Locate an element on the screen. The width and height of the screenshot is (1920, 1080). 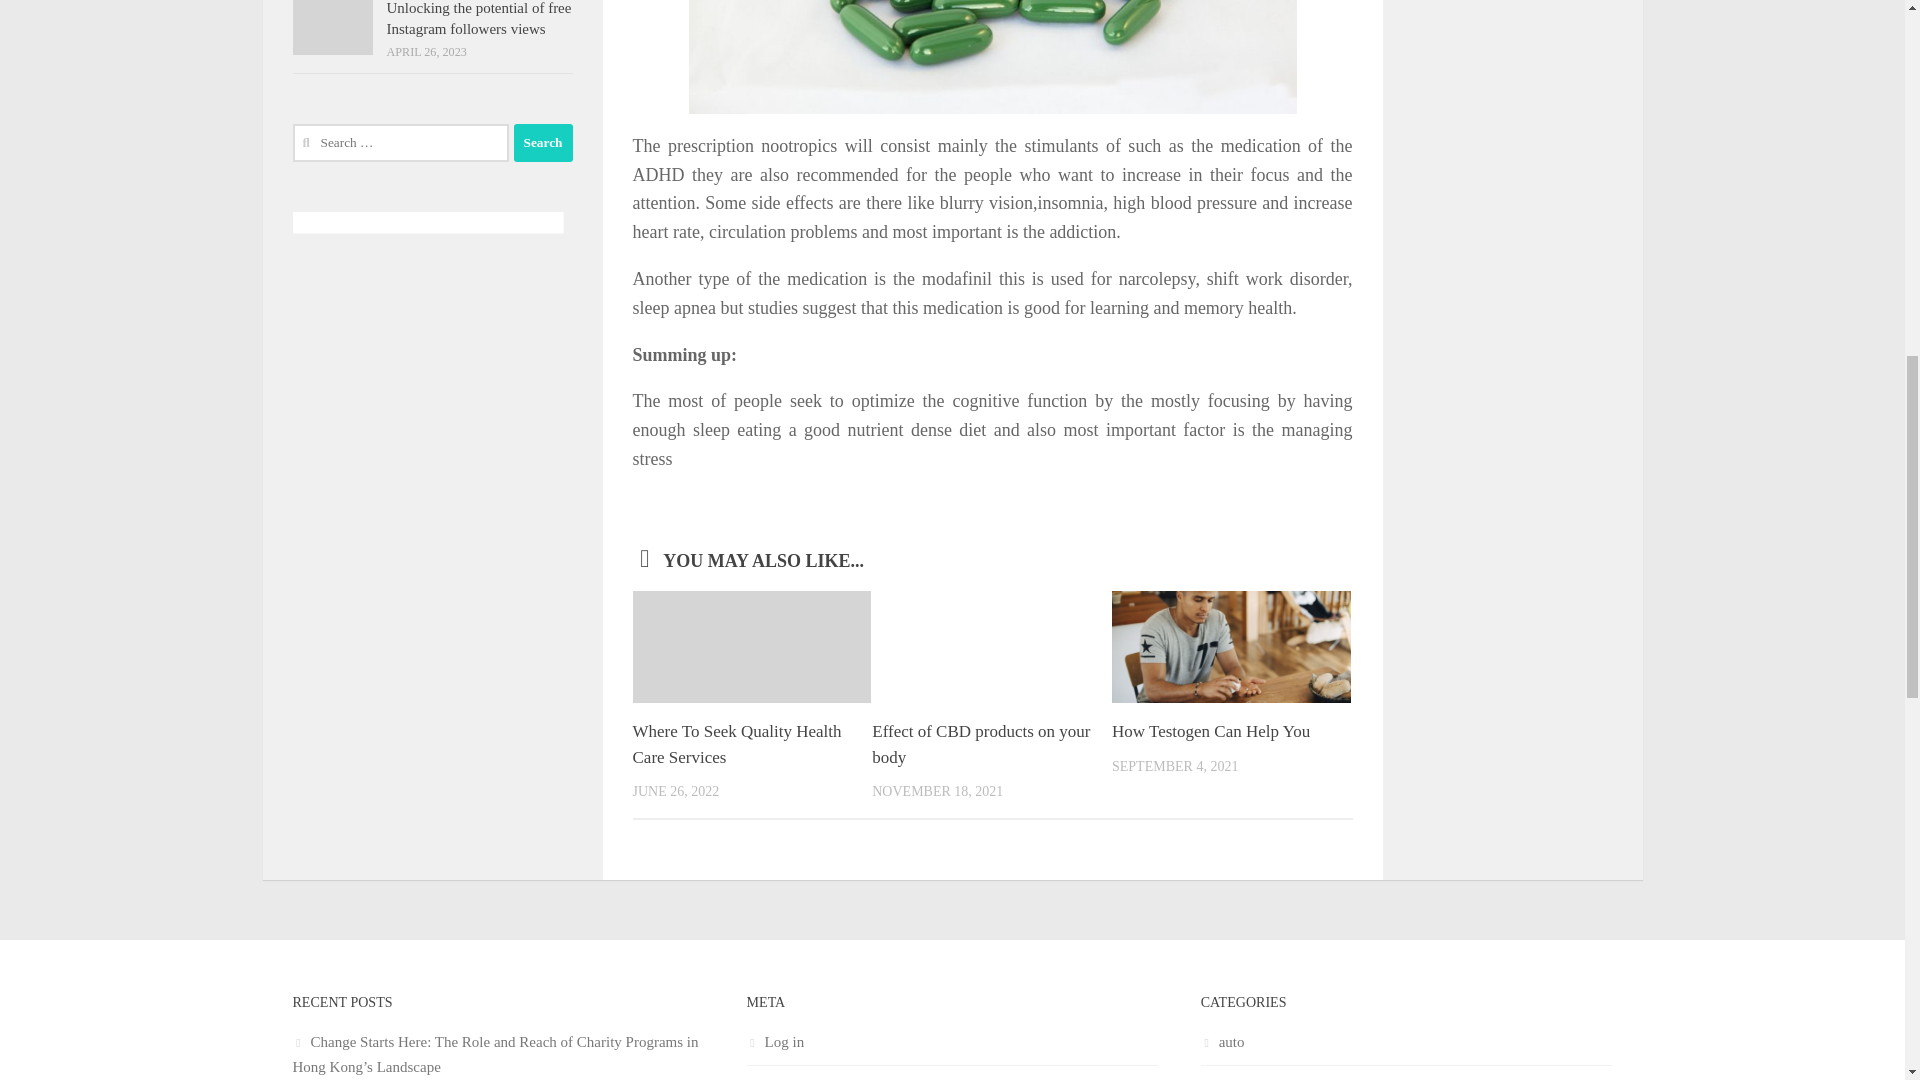
How Testogen Can Help You is located at coordinates (1210, 731).